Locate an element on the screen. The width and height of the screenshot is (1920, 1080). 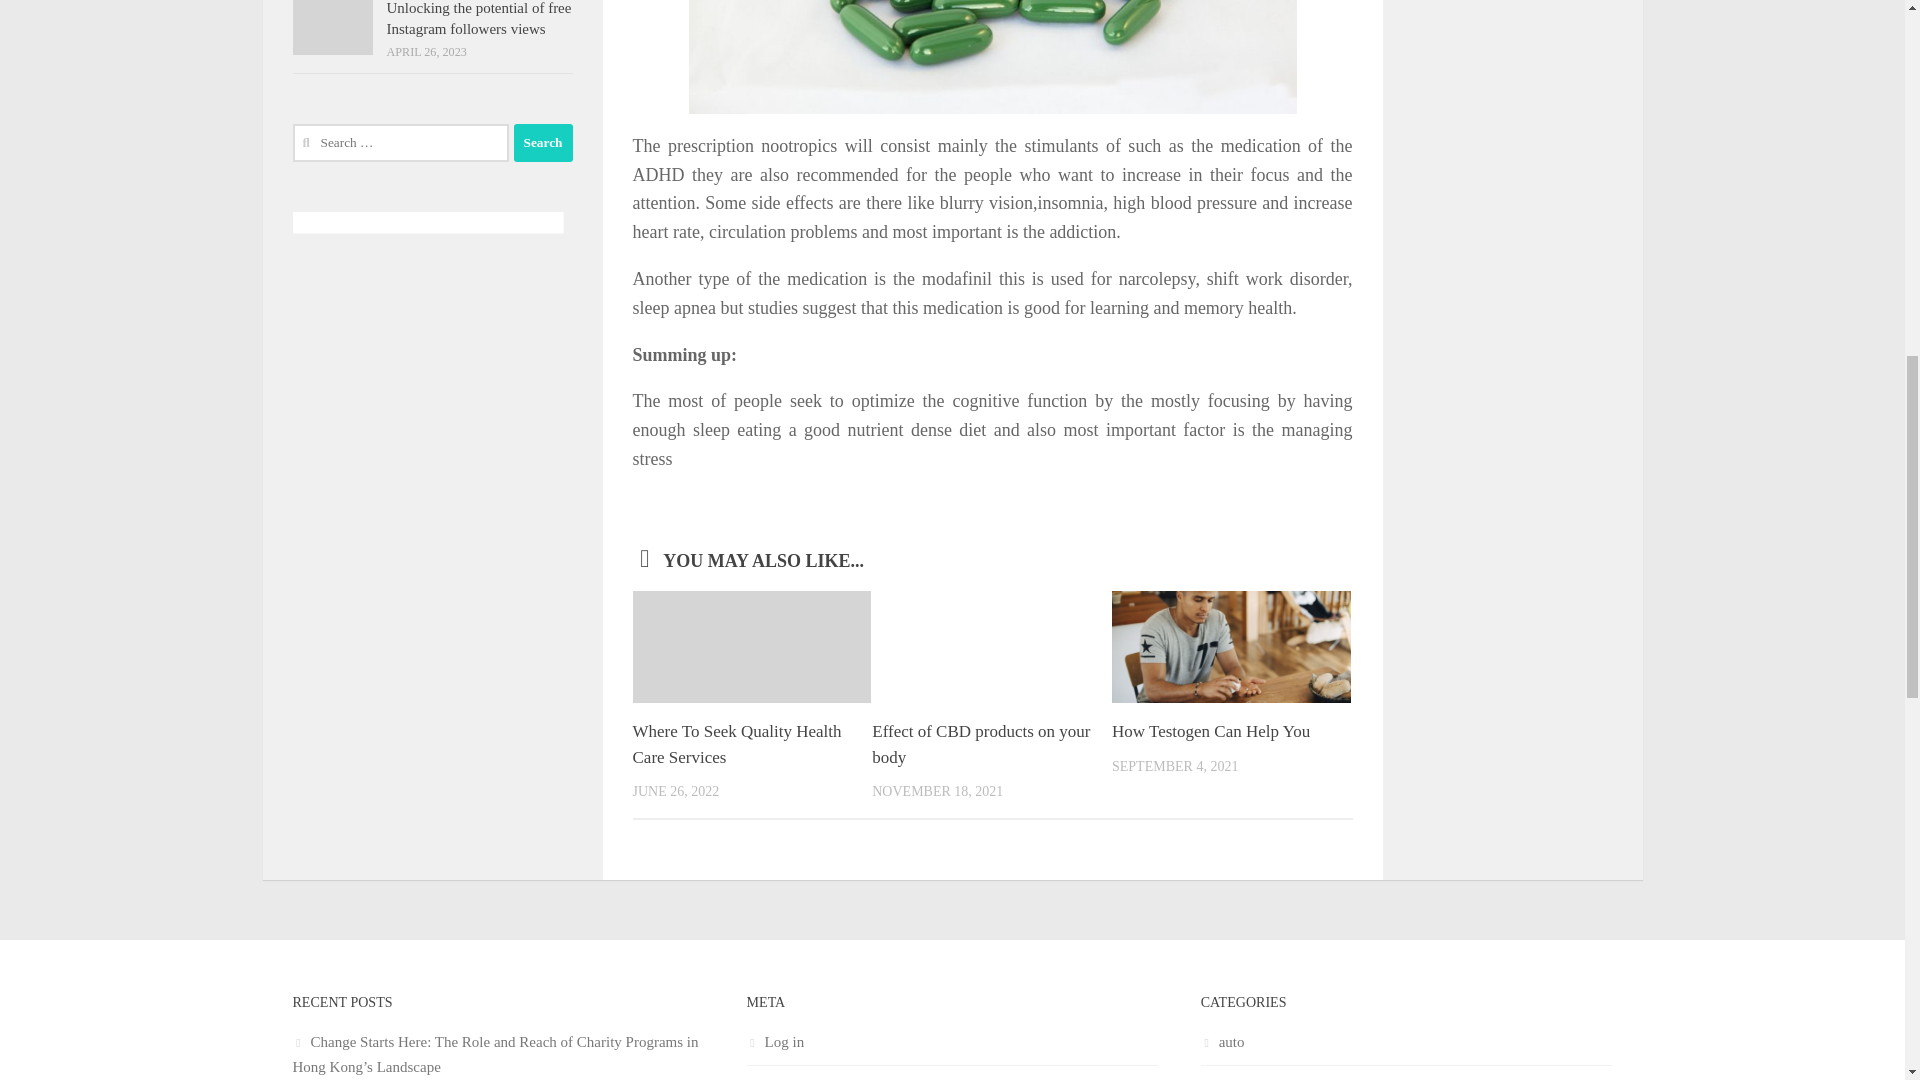
How Testogen Can Help You is located at coordinates (1210, 731).